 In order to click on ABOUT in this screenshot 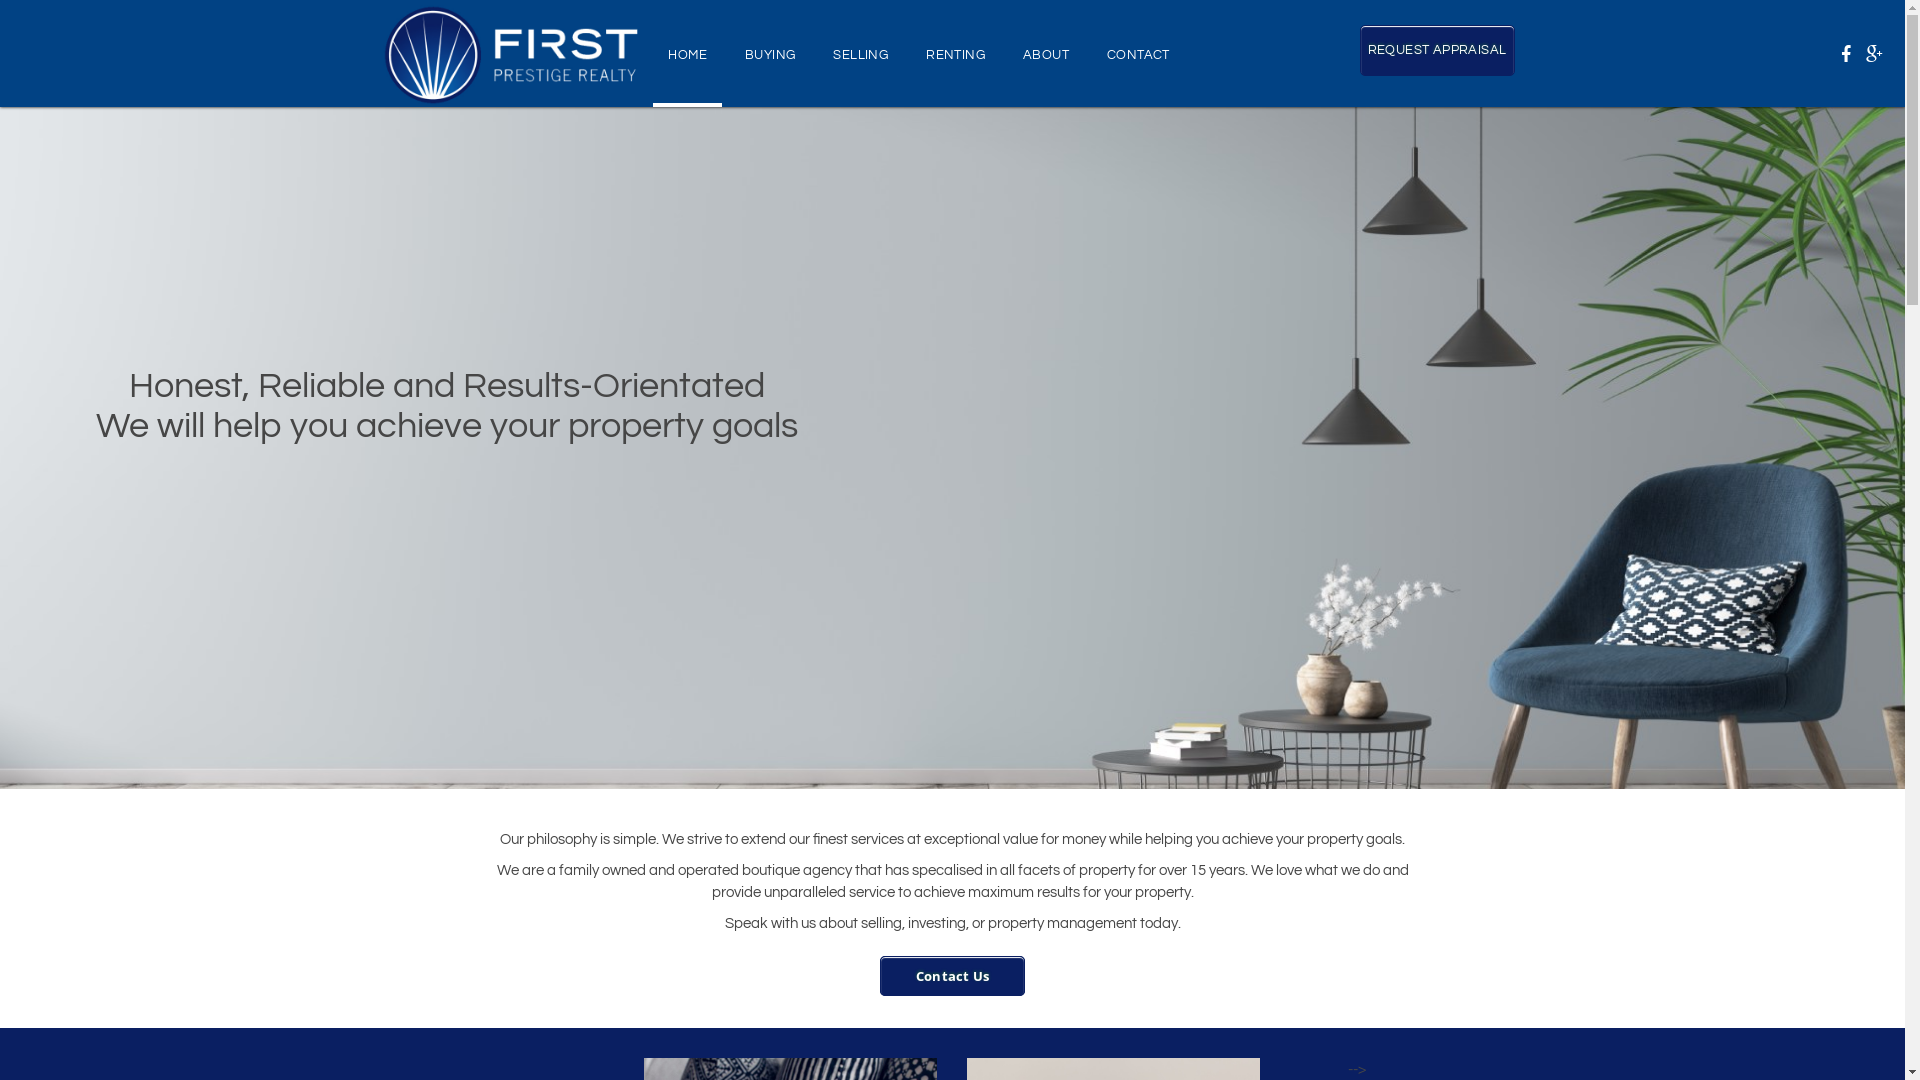, I will do `click(1046, 54)`.